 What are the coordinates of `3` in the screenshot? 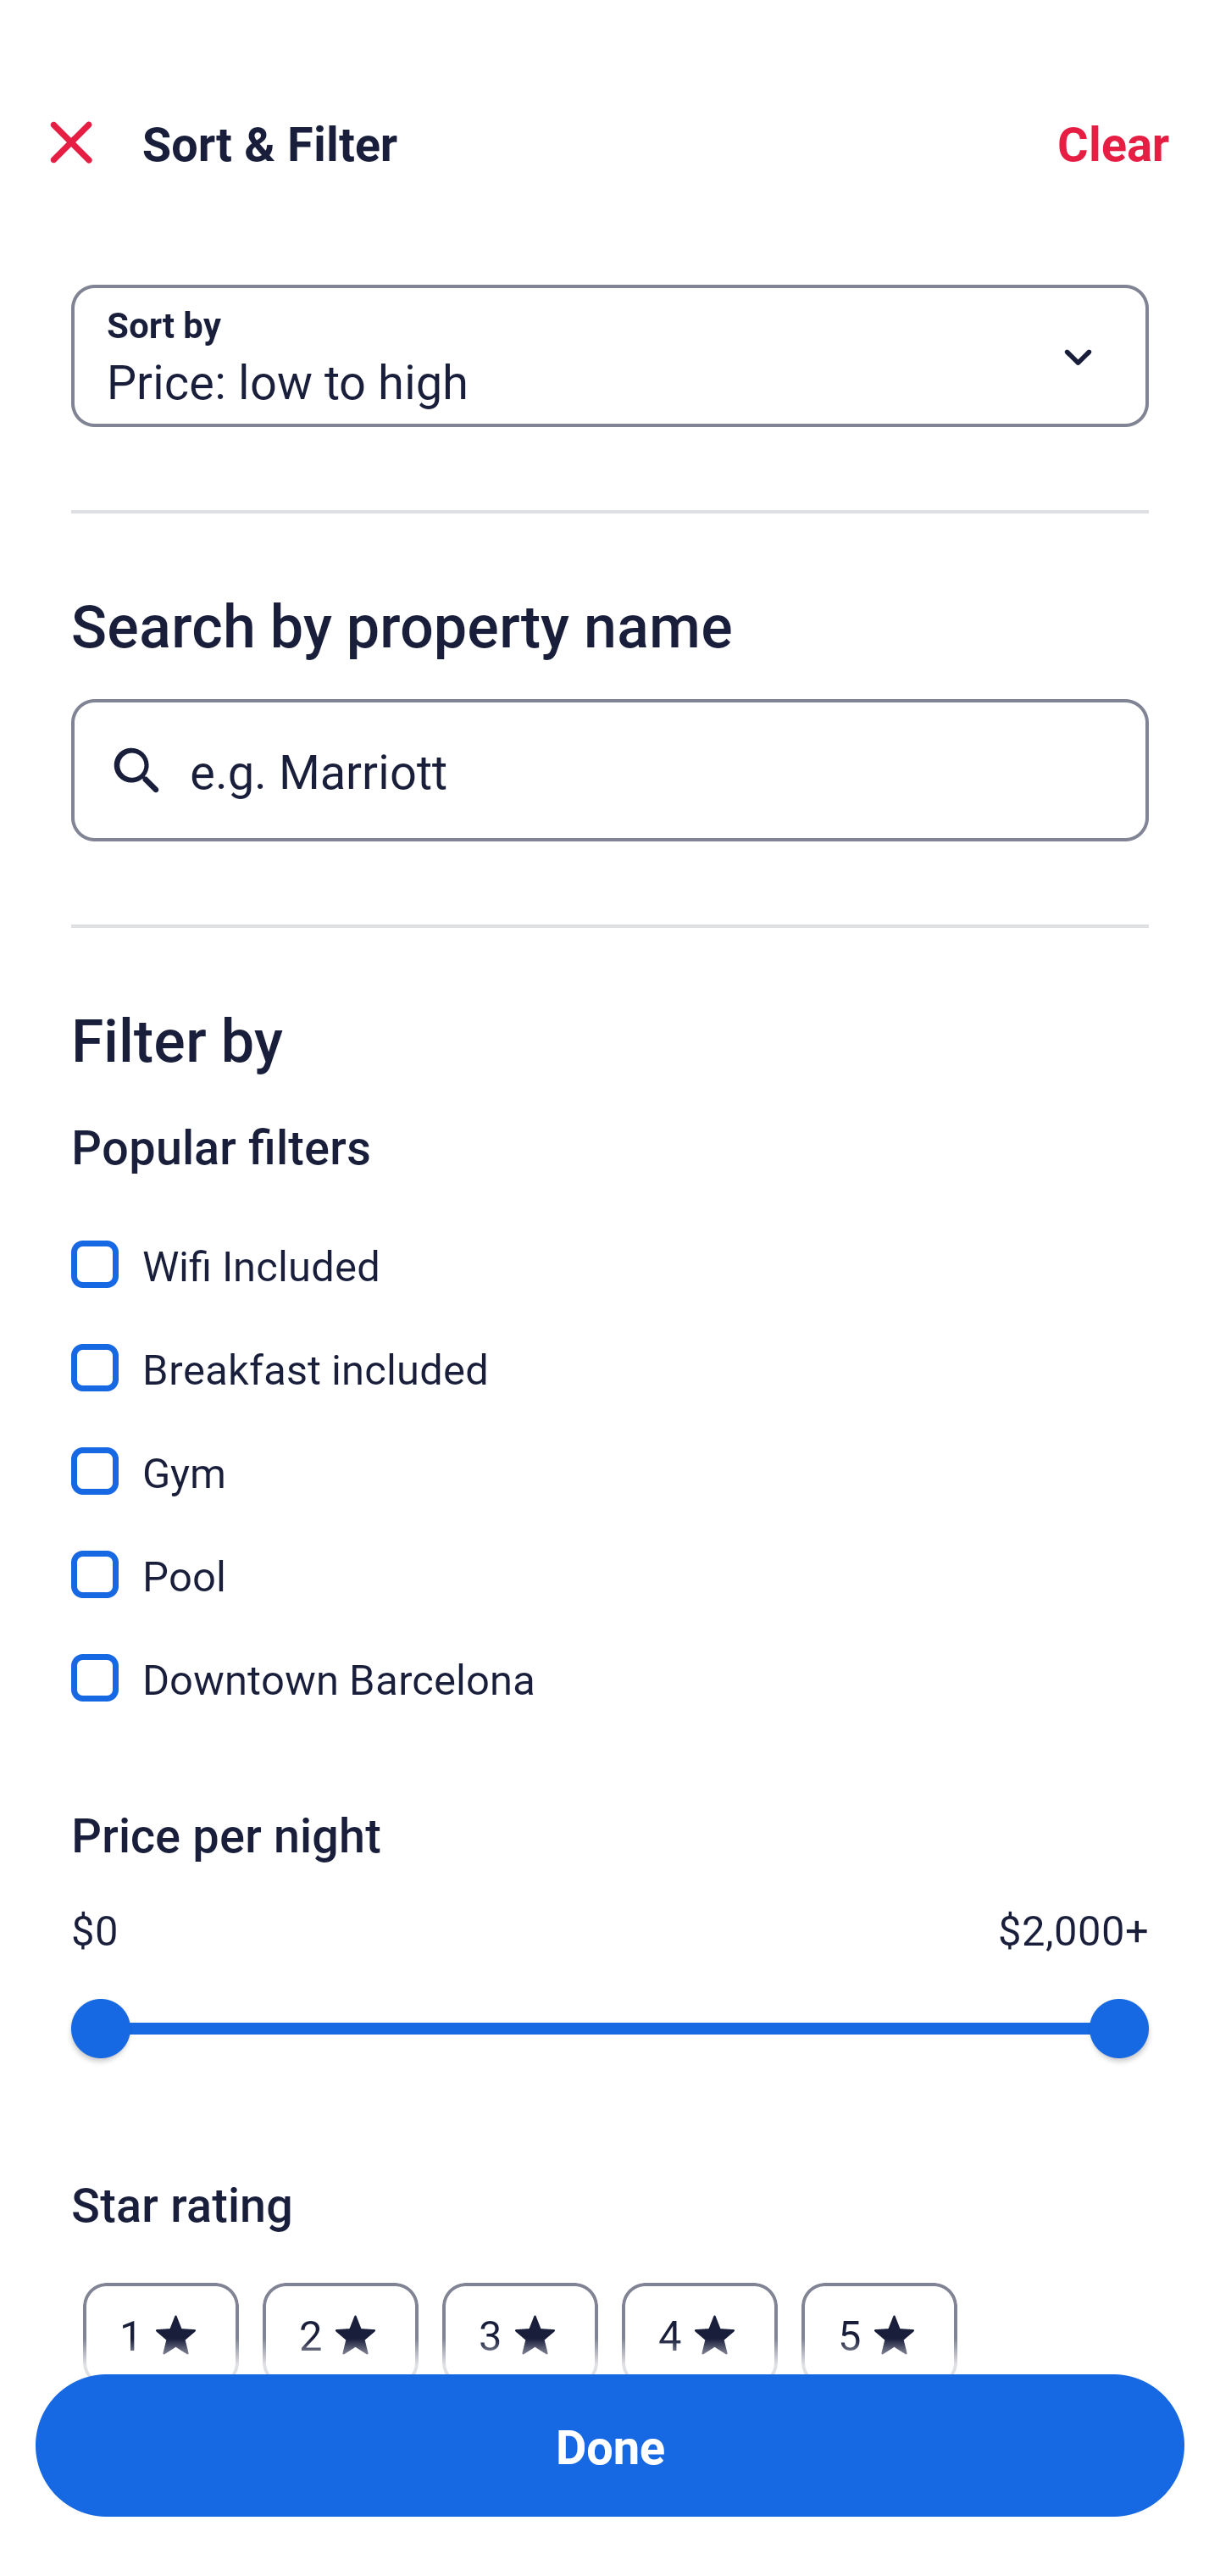 It's located at (519, 2319).